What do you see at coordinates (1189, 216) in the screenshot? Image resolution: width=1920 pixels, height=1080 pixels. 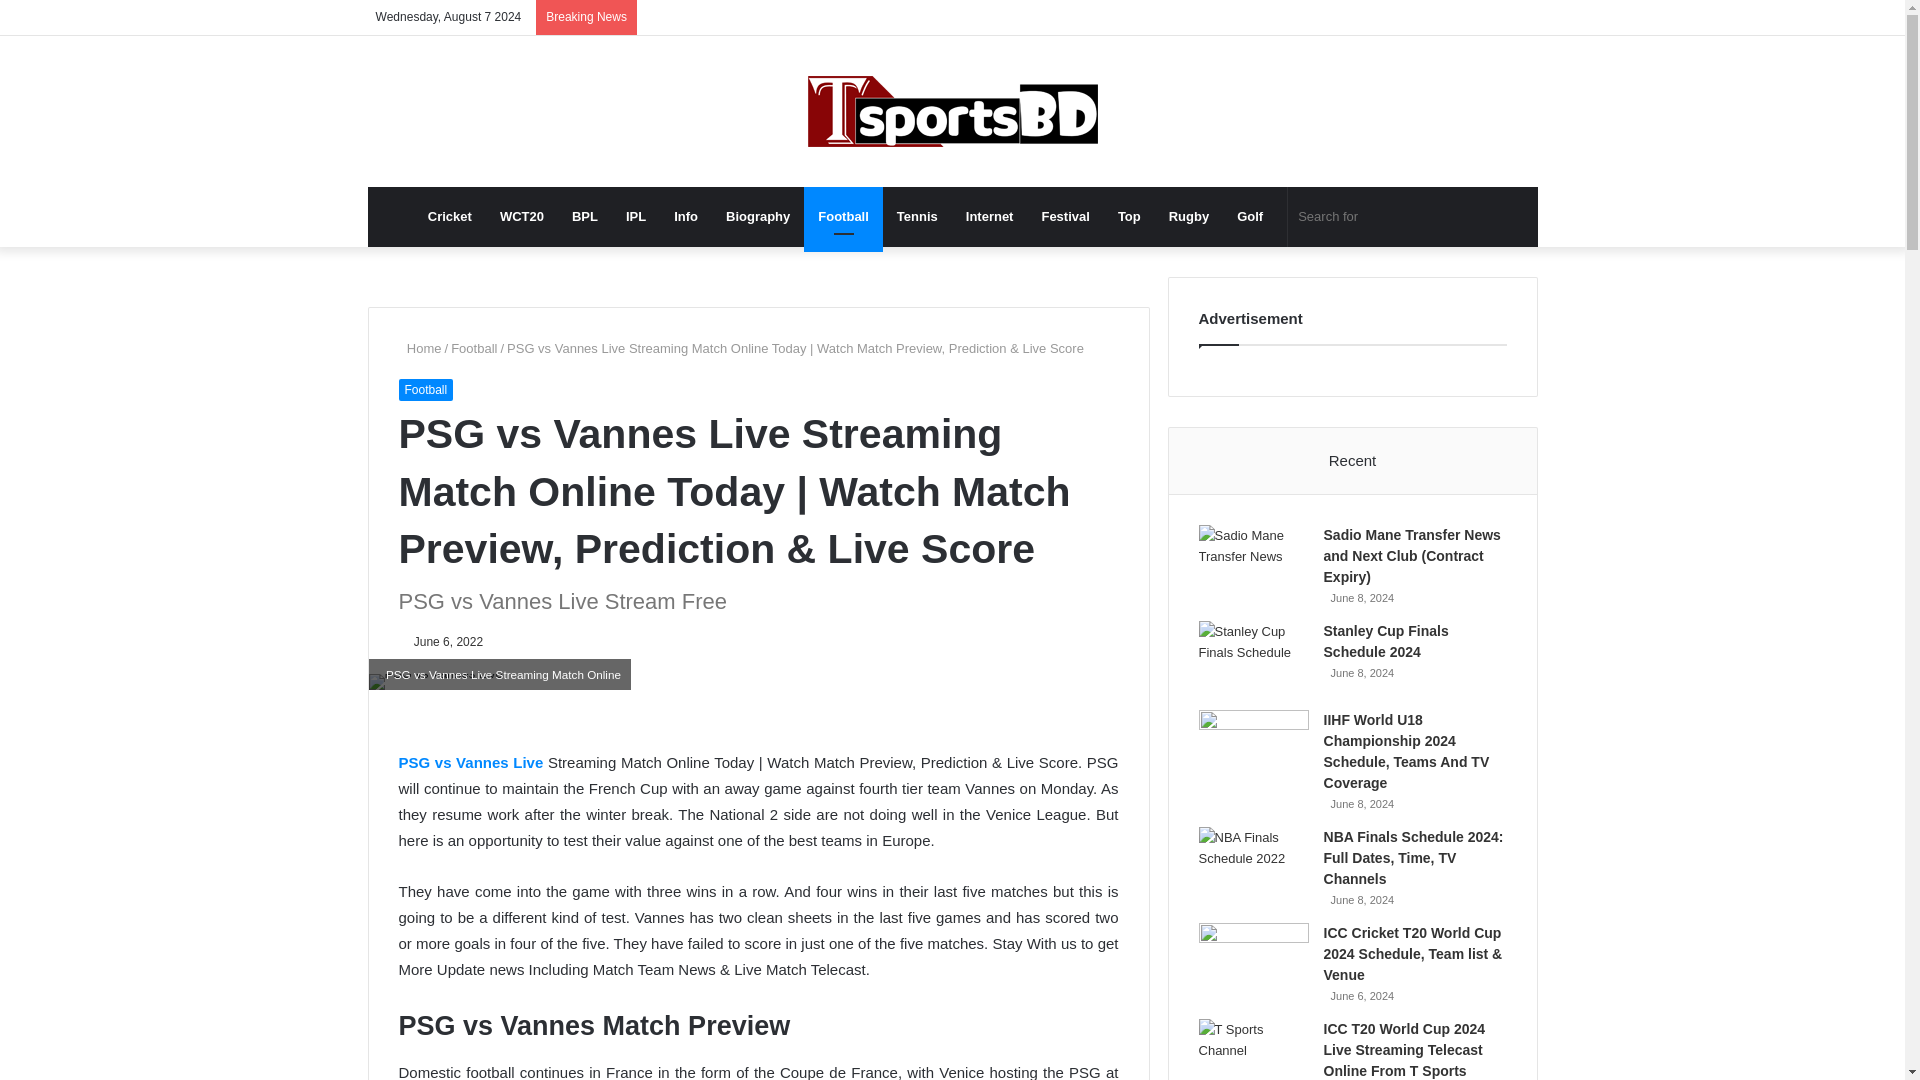 I see `Rugby` at bounding box center [1189, 216].